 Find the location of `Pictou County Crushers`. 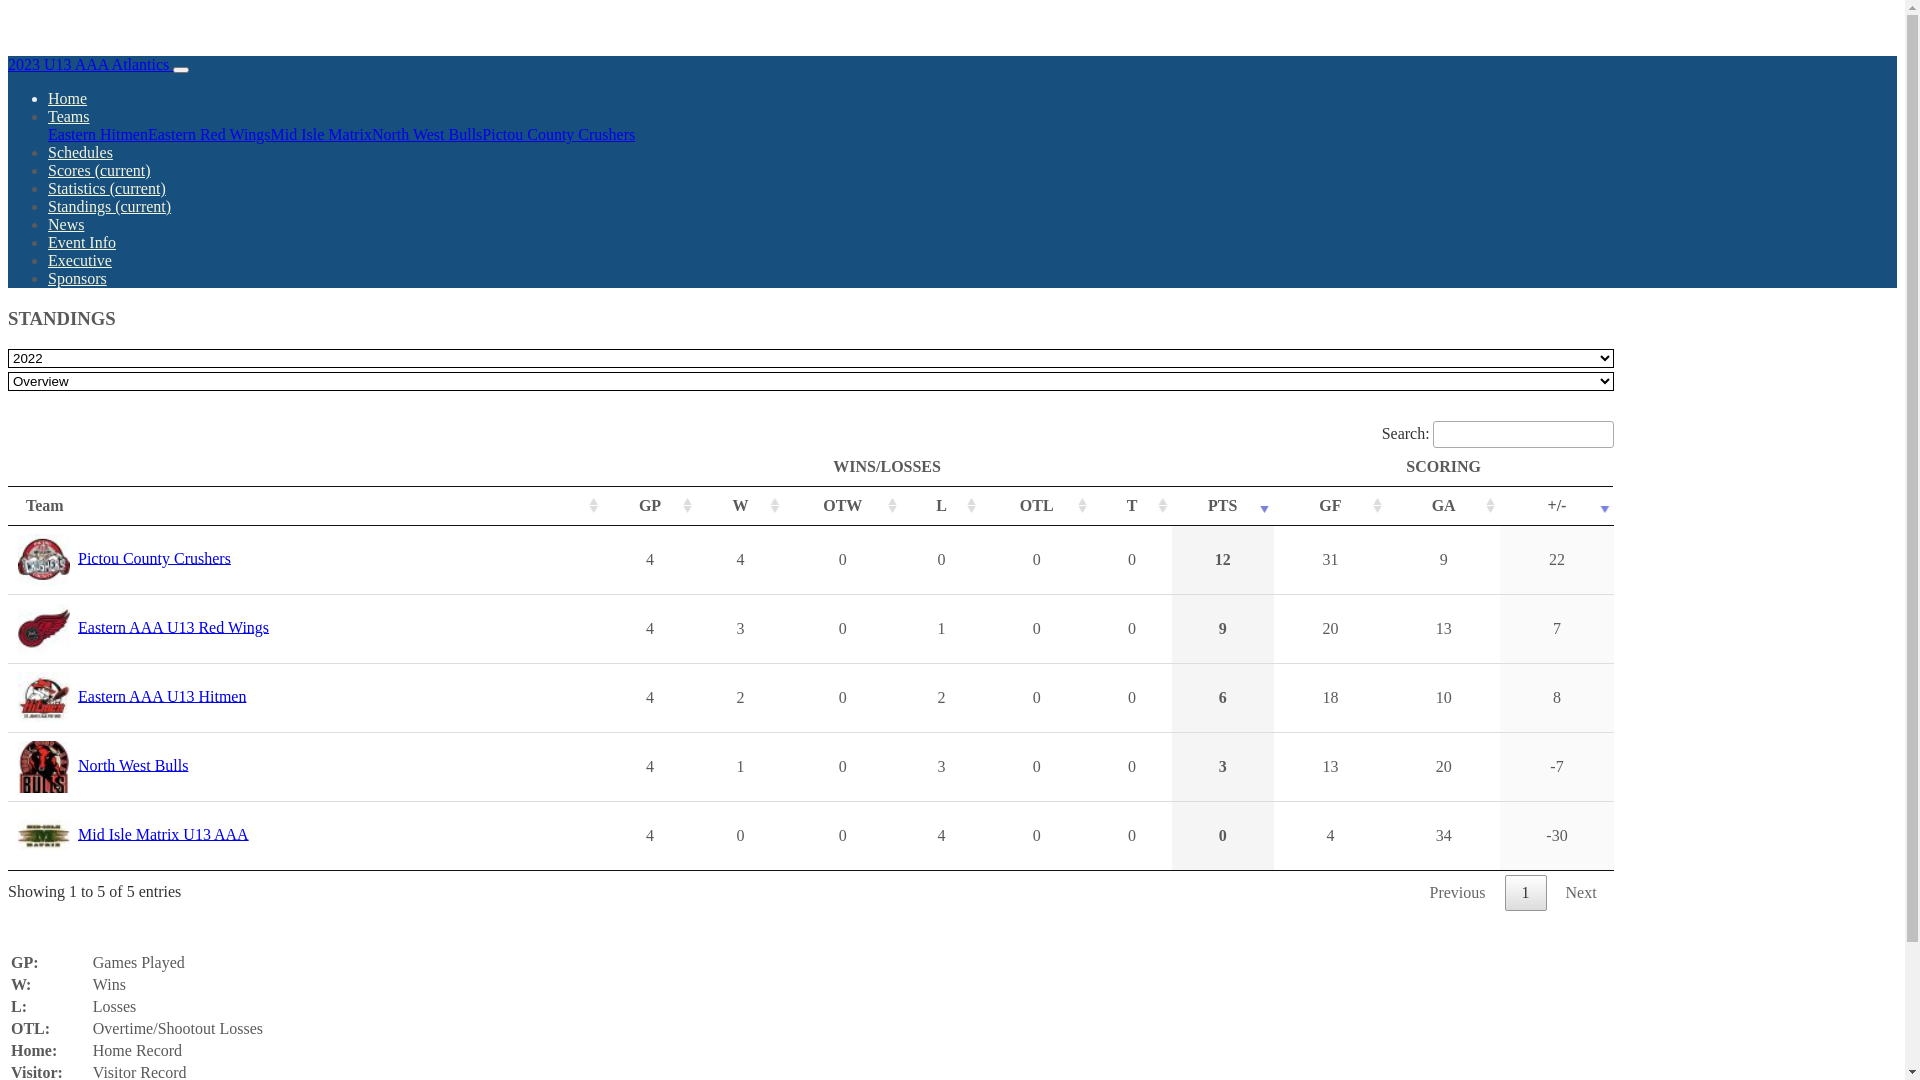

Pictou County Crushers is located at coordinates (154, 558).